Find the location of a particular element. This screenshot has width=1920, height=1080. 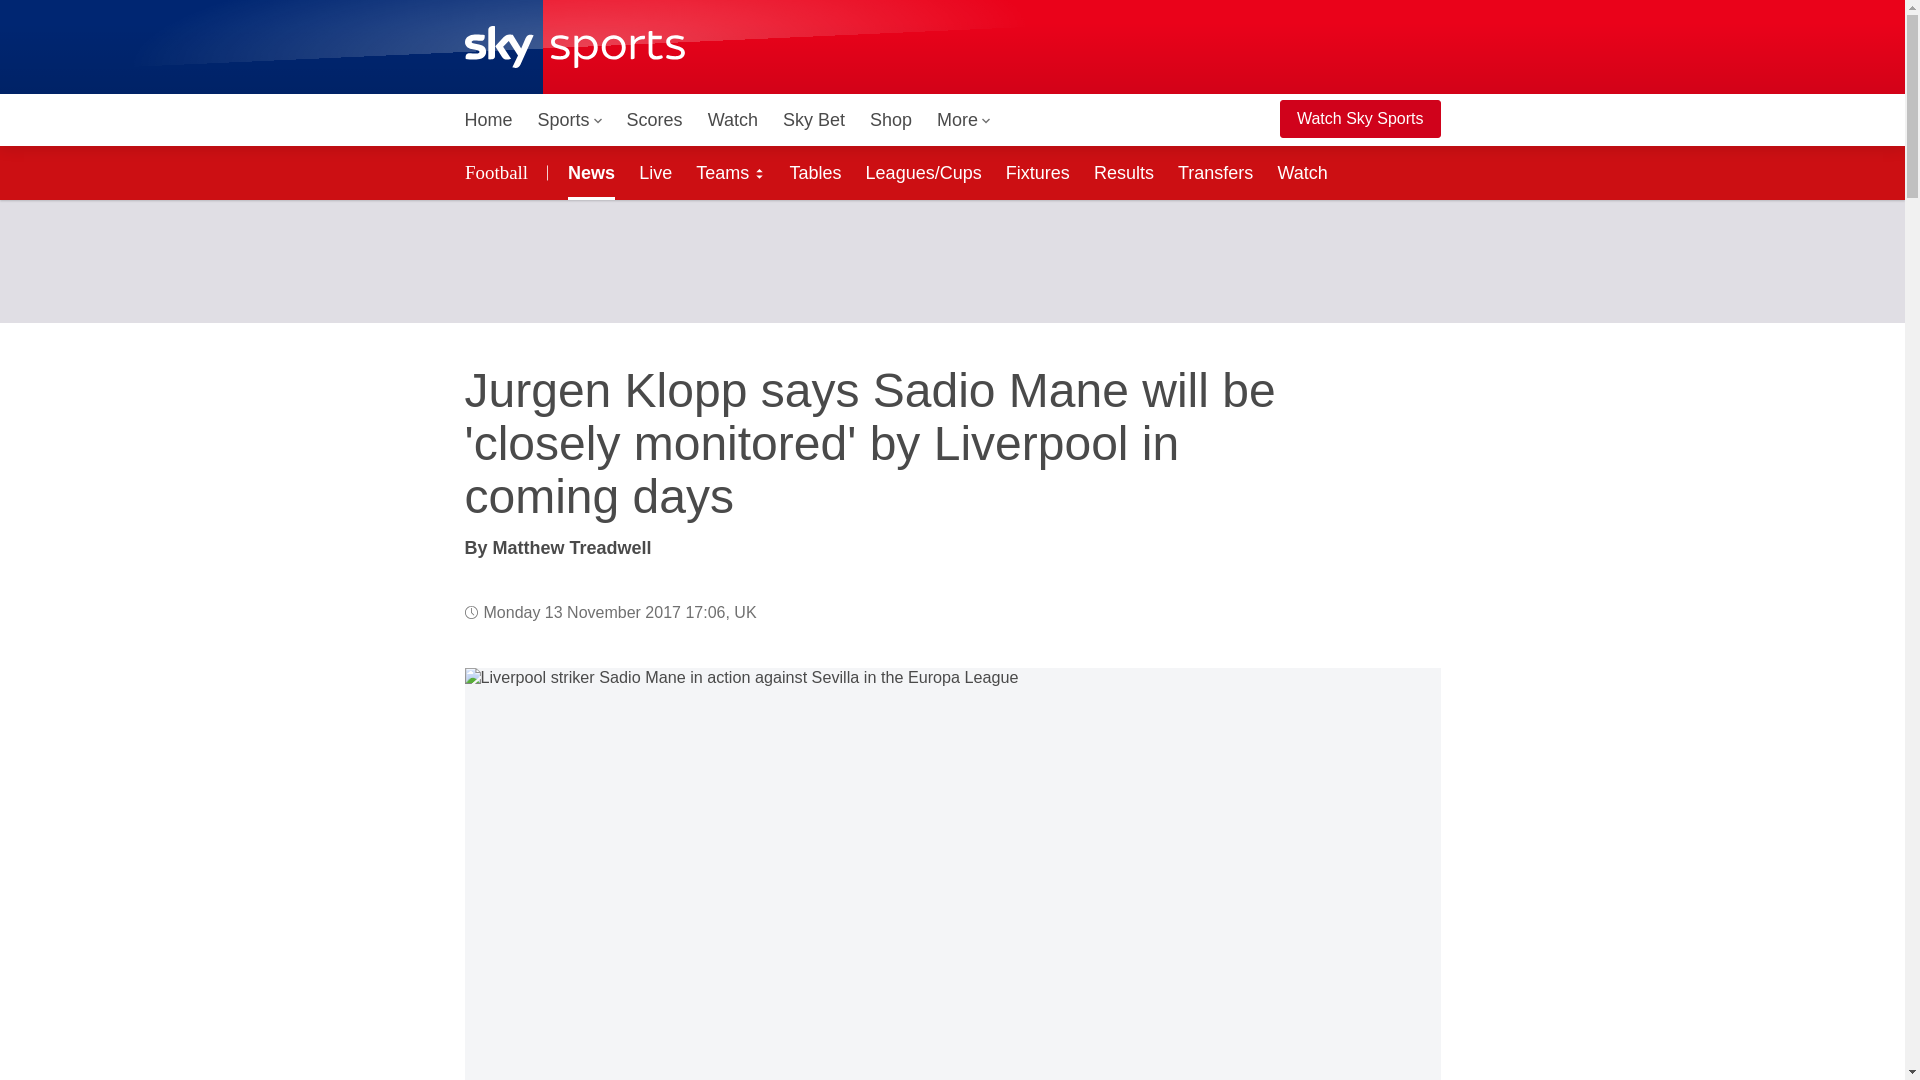

Sky Bet is located at coordinates (814, 120).